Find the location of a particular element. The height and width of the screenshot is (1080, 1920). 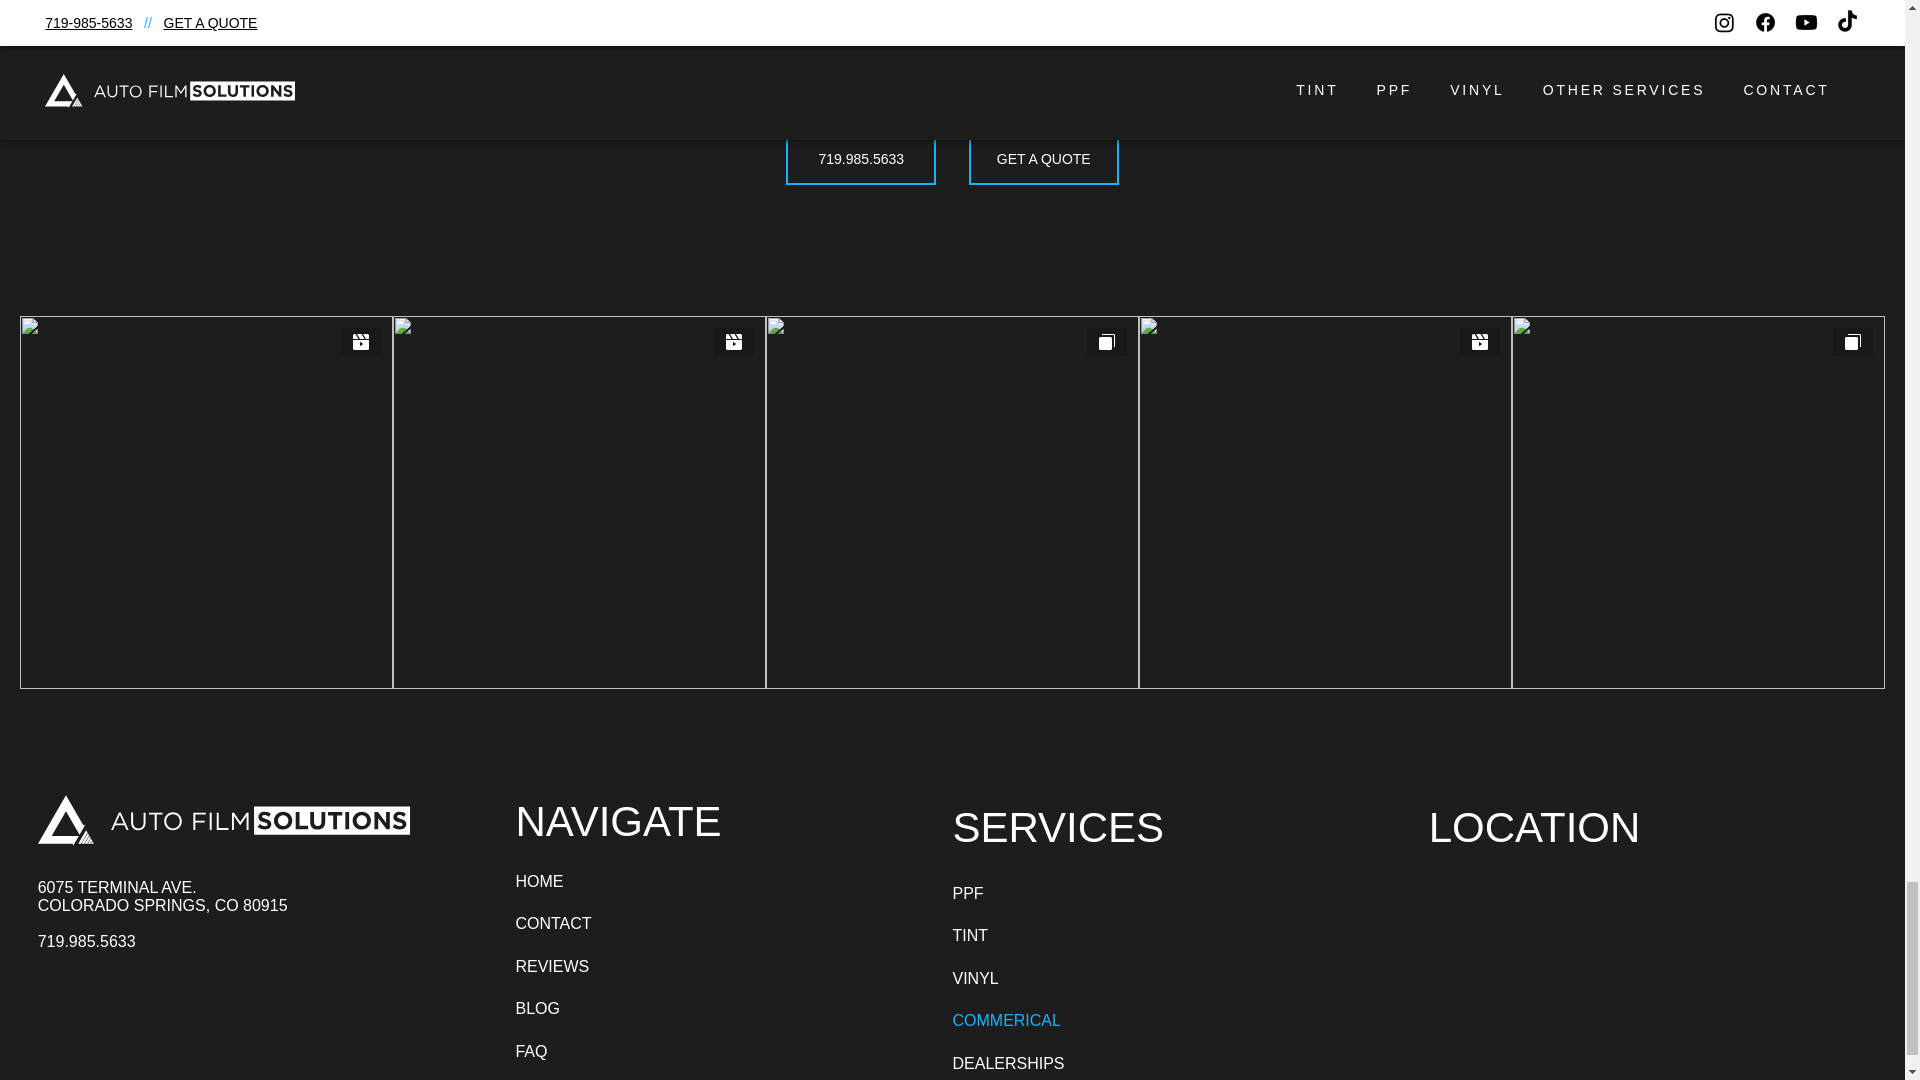

TINT is located at coordinates (1050, 935).